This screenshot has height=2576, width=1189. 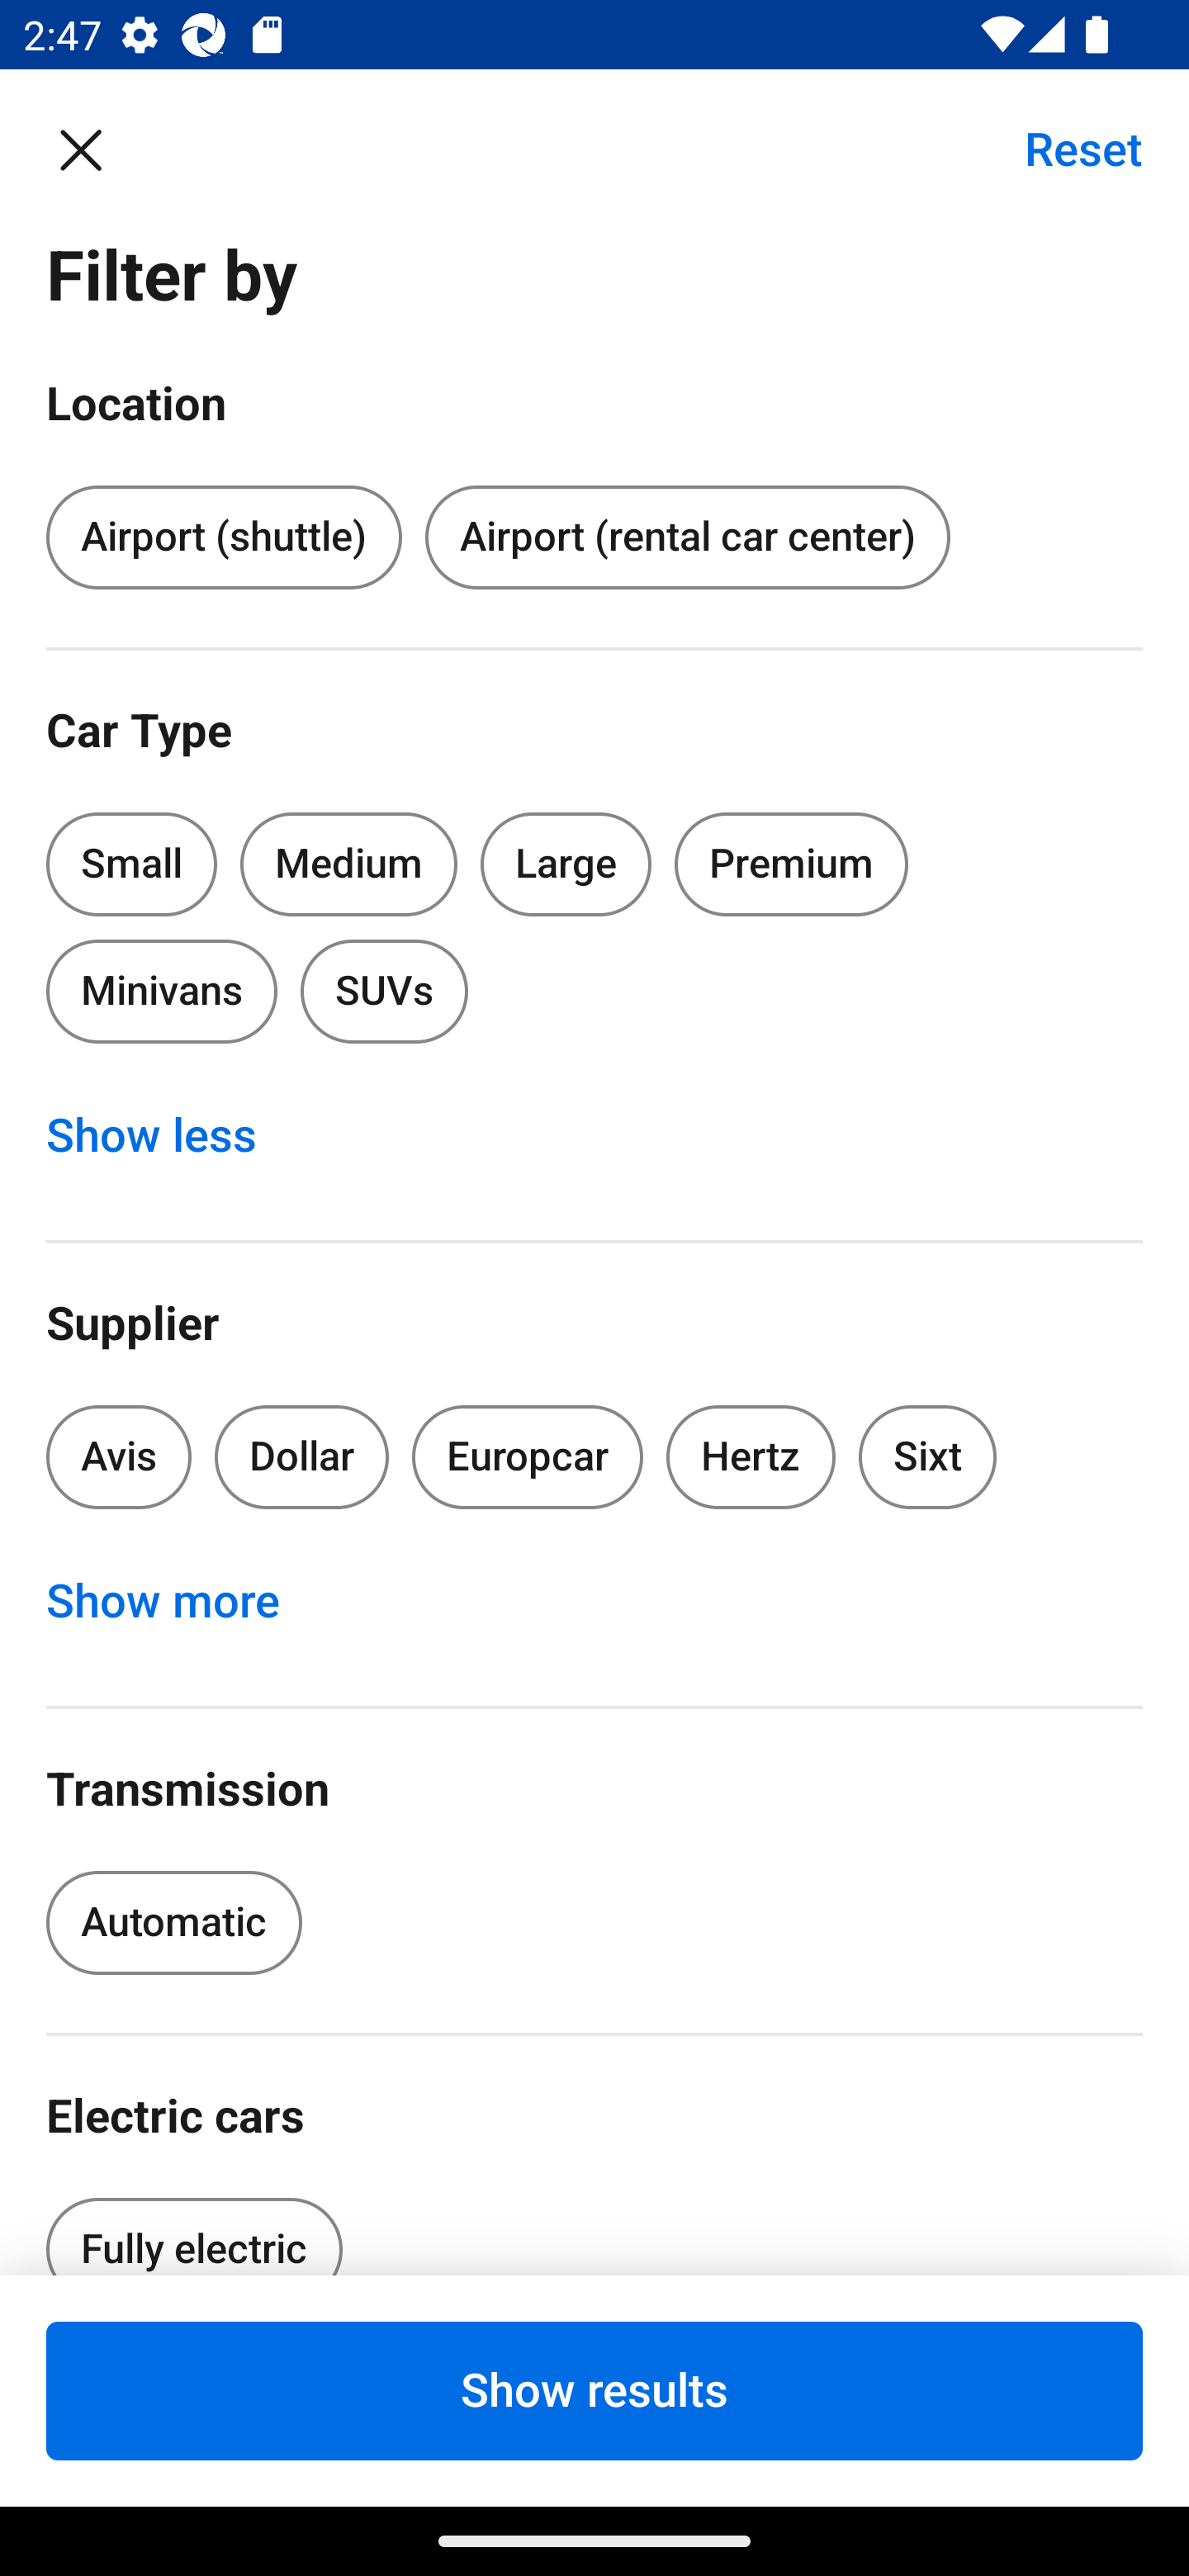 What do you see at coordinates (223, 538) in the screenshot?
I see `Airport (shuttle)` at bounding box center [223, 538].